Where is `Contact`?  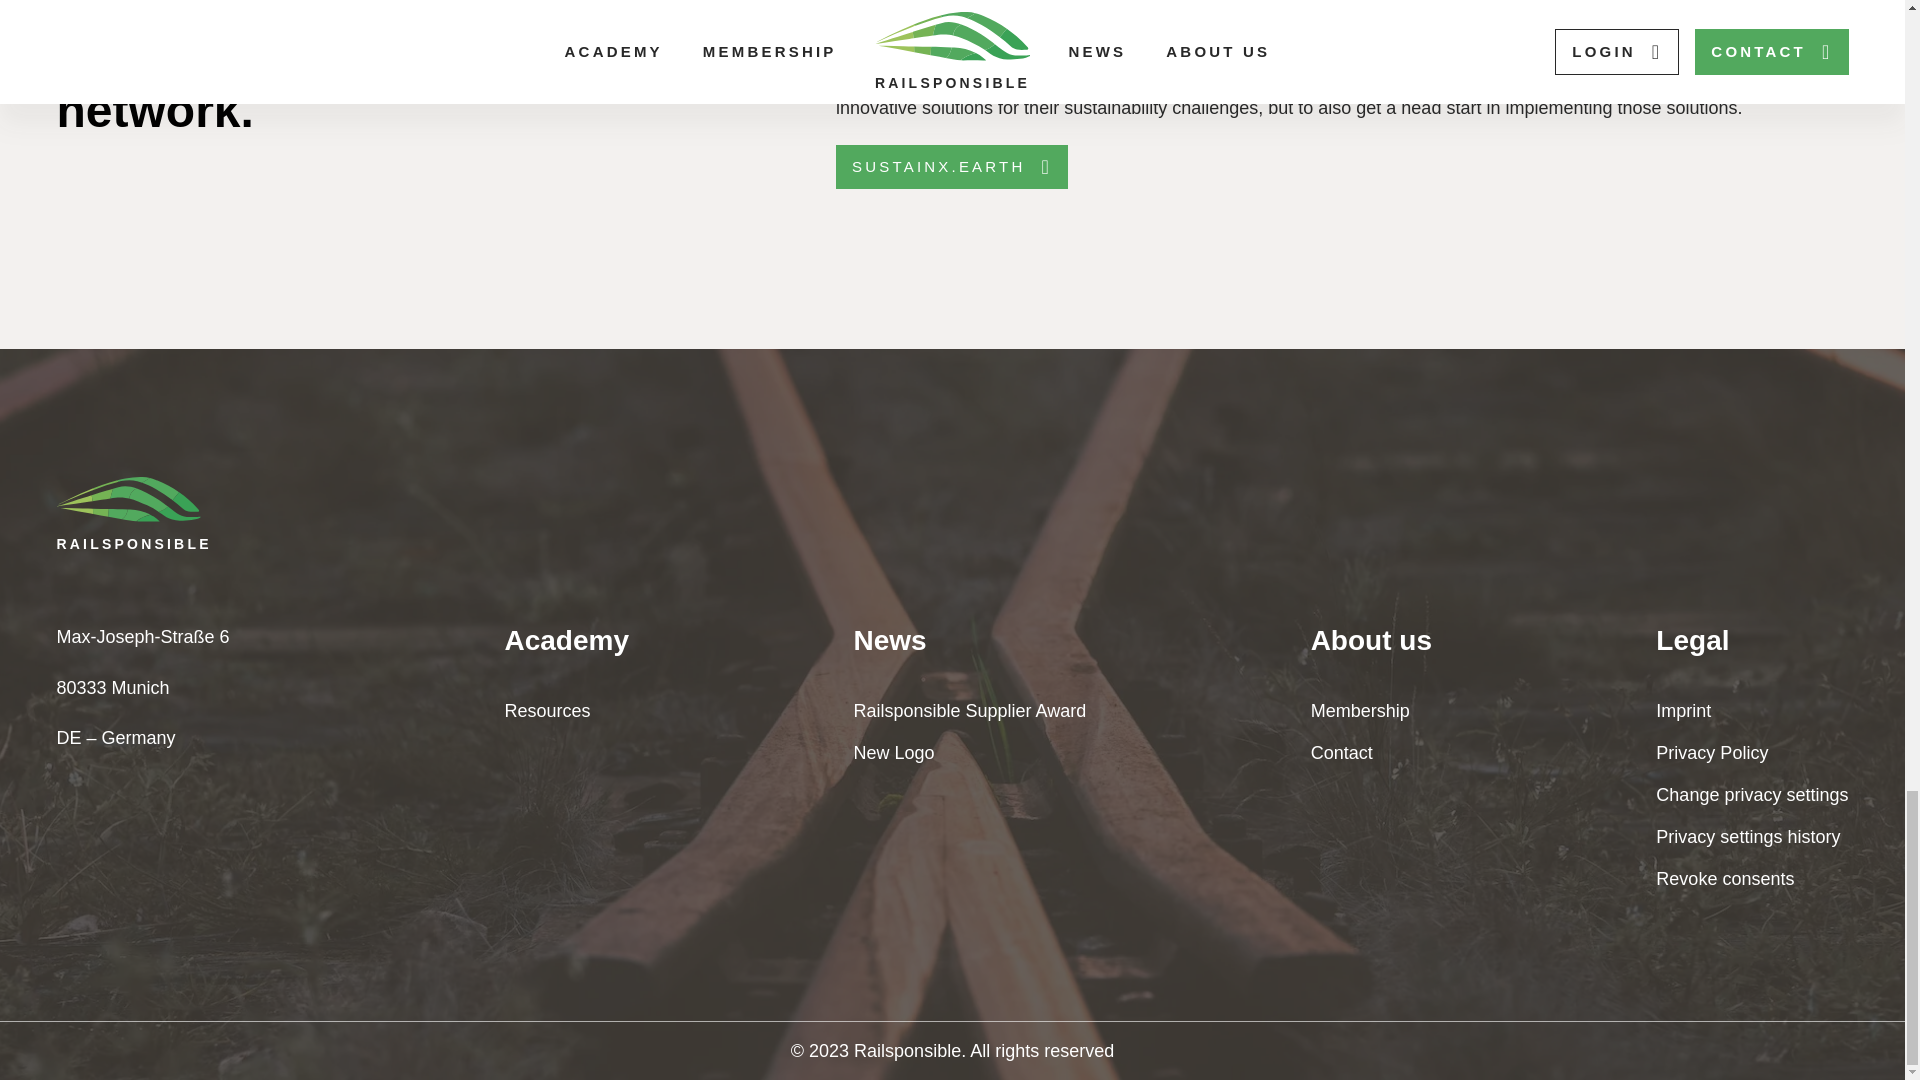
Contact is located at coordinates (1372, 752).